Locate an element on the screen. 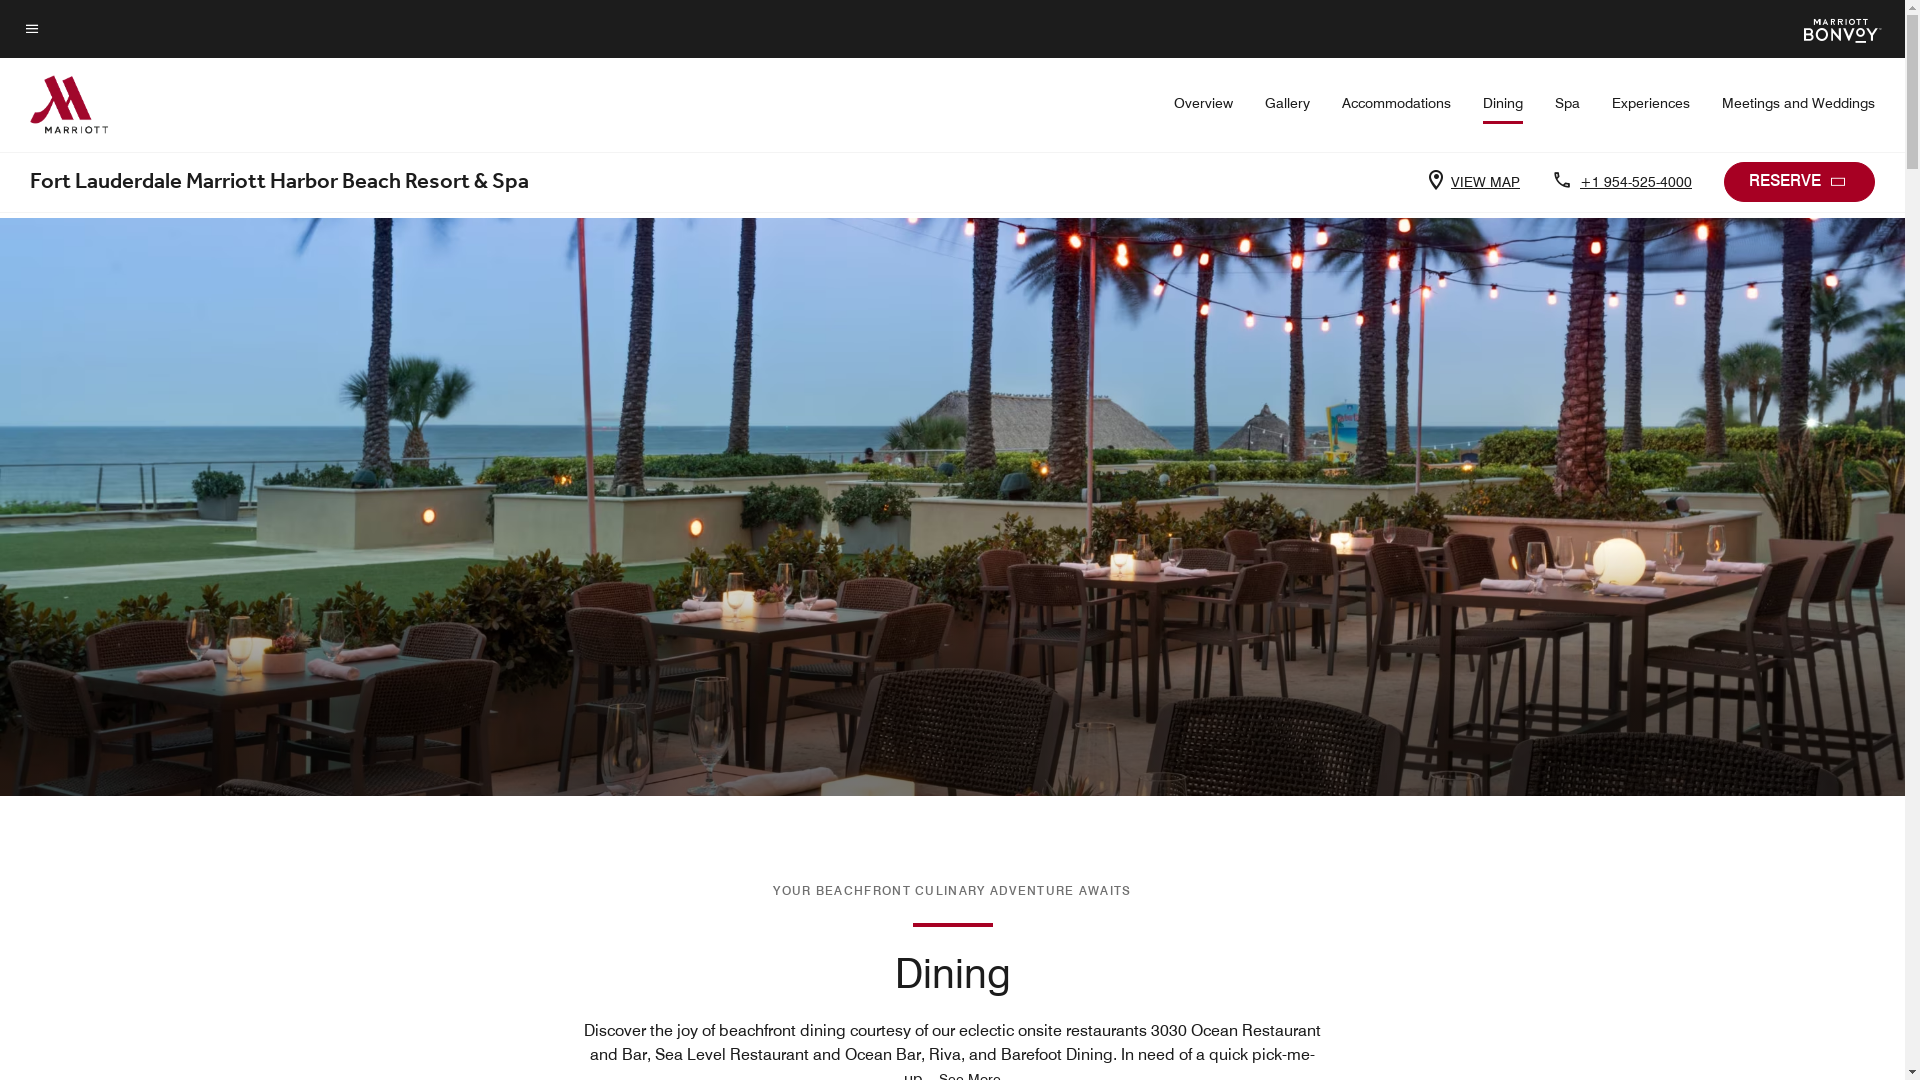 The width and height of the screenshot is (1920, 1080). VIEW MAP is located at coordinates (1482, 182).